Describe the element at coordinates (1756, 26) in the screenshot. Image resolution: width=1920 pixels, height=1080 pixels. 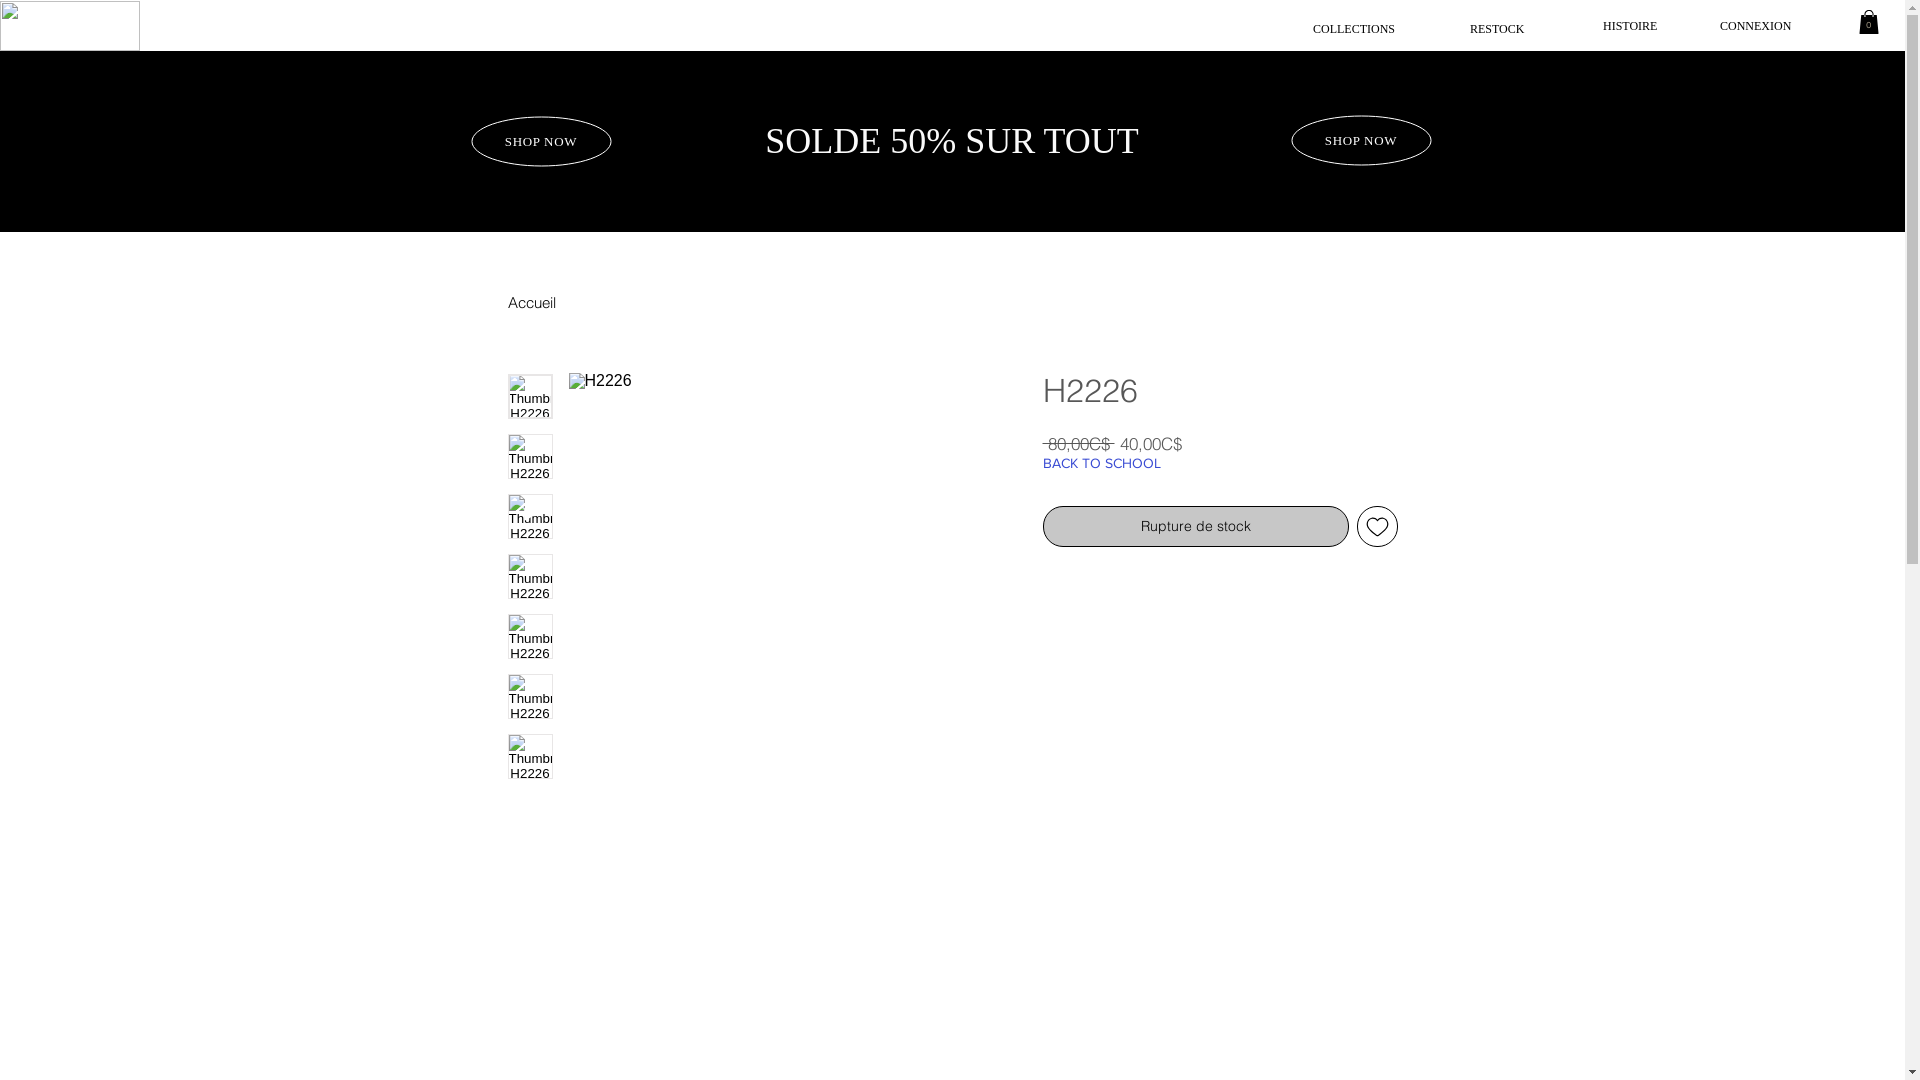
I see `CONNEXION` at that location.